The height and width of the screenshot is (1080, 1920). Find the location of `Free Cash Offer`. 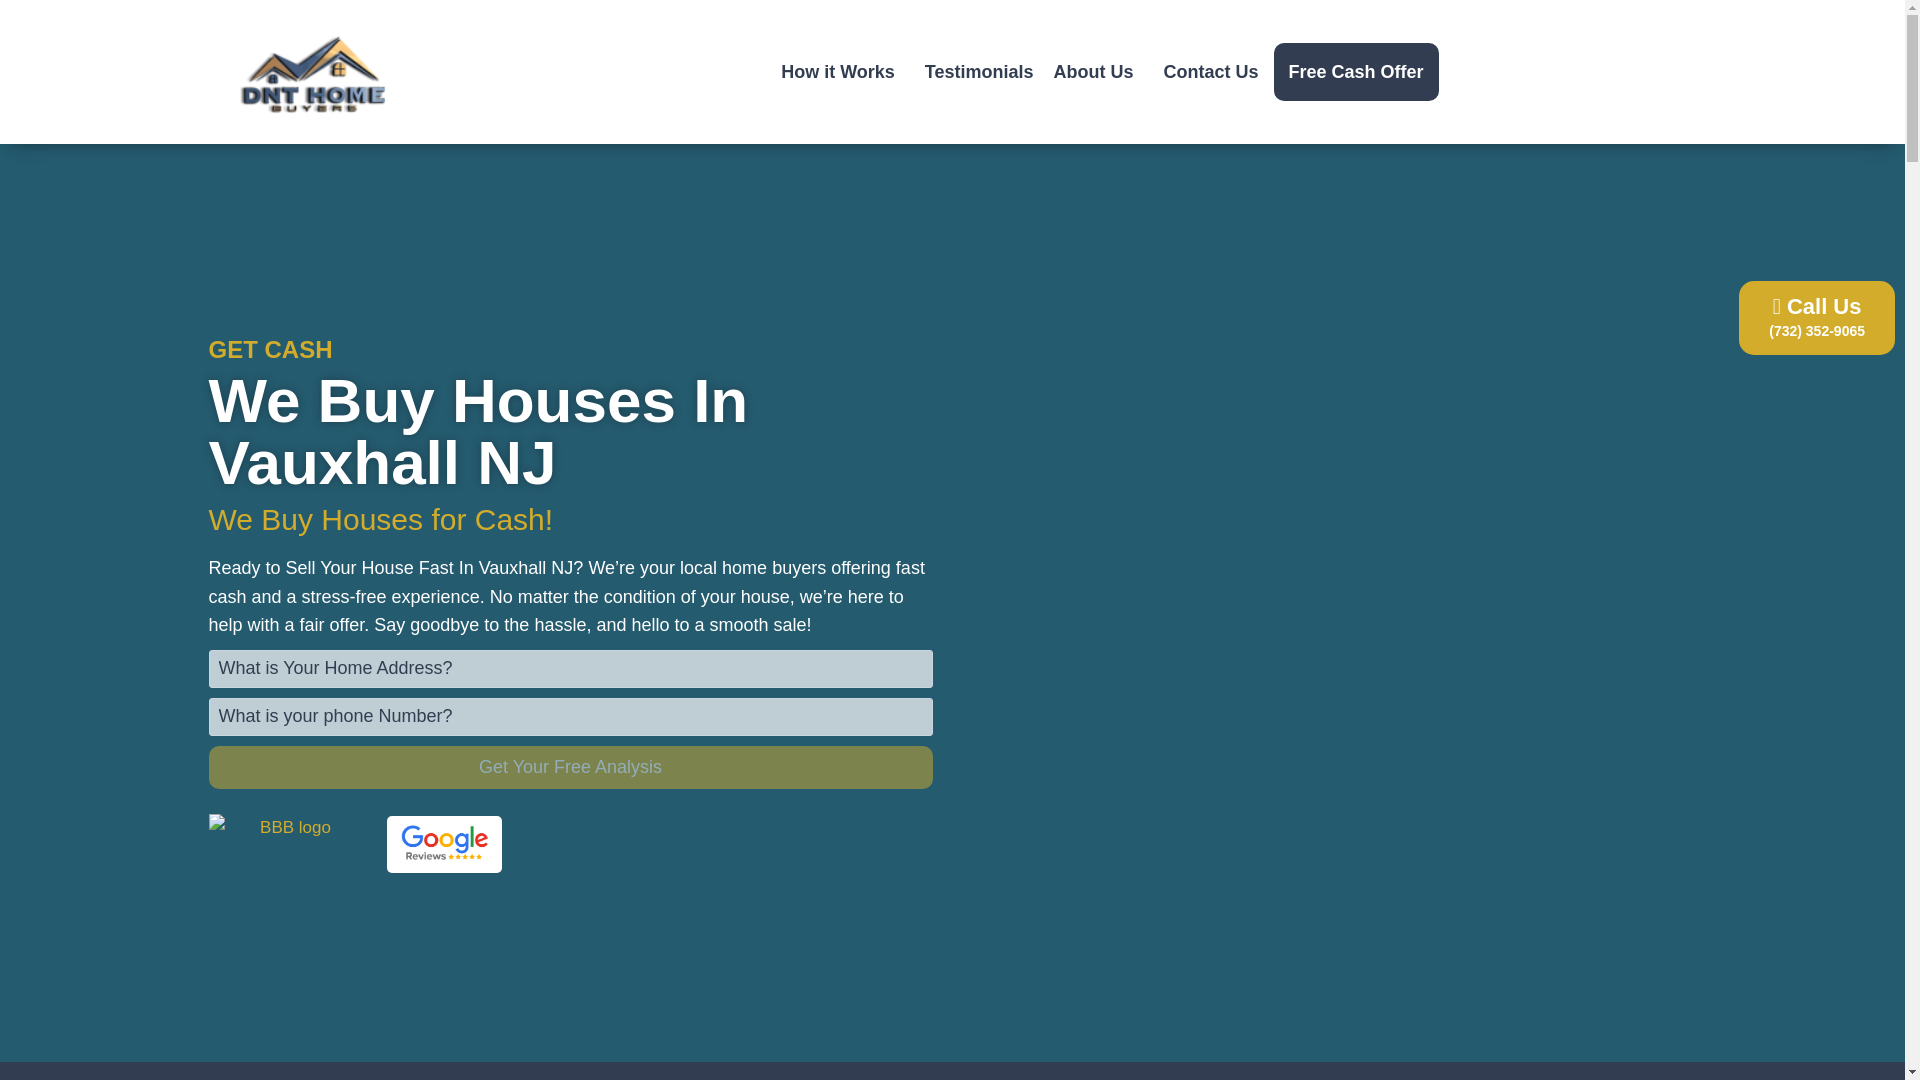

Free Cash Offer is located at coordinates (1356, 72).